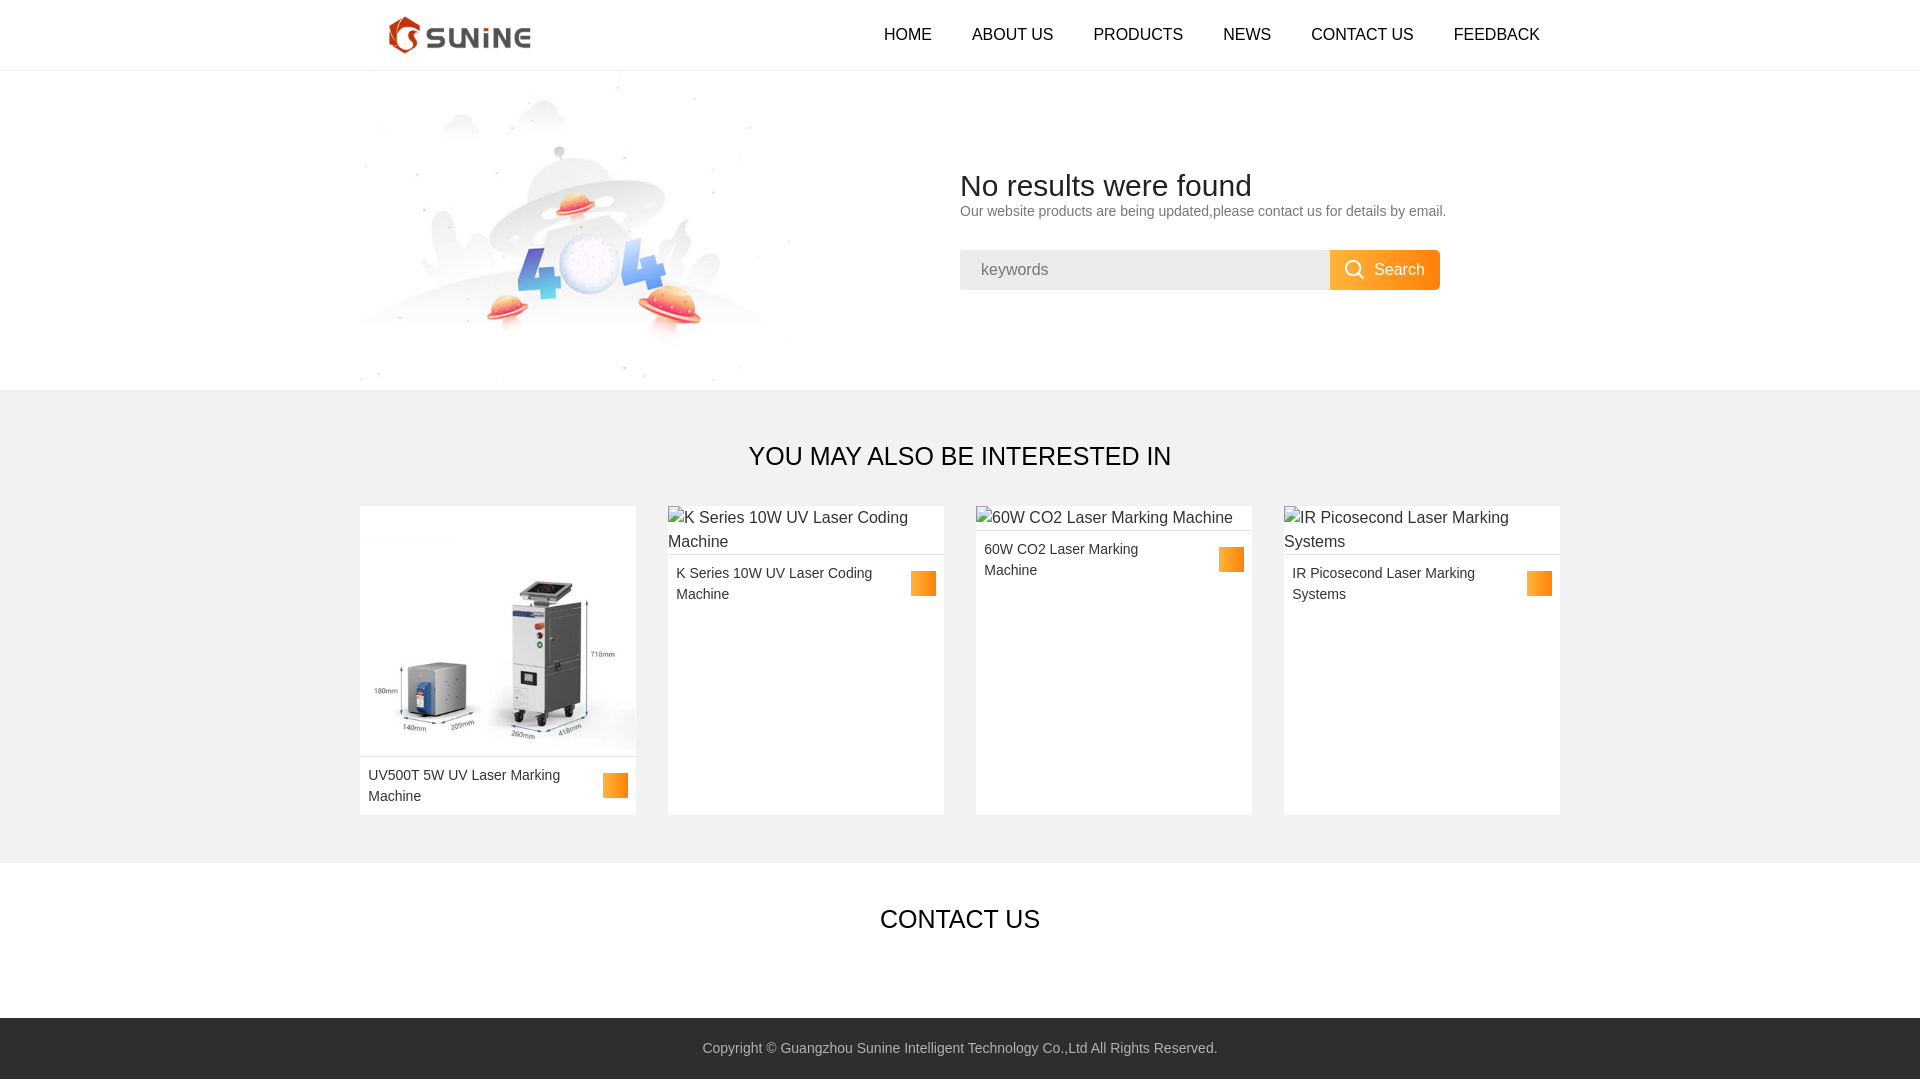  I want to click on K Series 10W UV Laser Coding Machine, so click(806, 560).